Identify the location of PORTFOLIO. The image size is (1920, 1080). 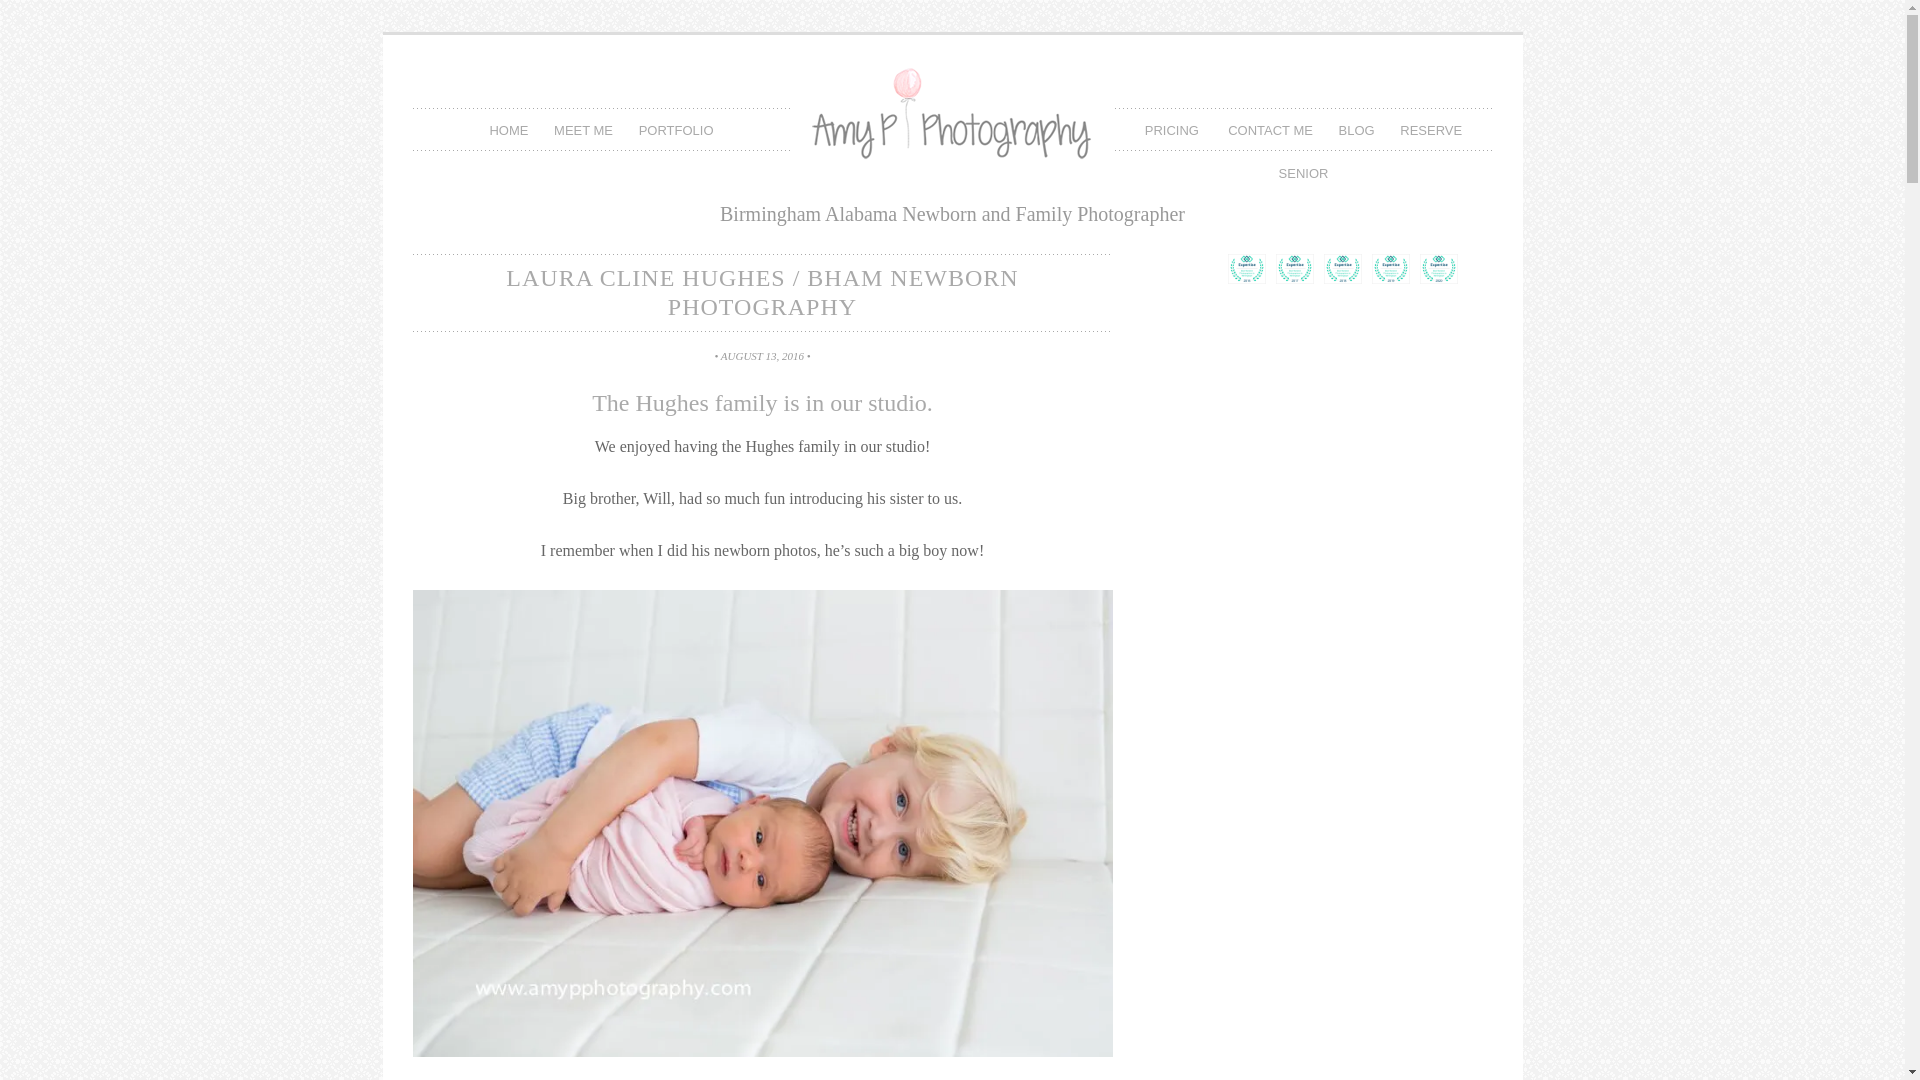
(676, 130).